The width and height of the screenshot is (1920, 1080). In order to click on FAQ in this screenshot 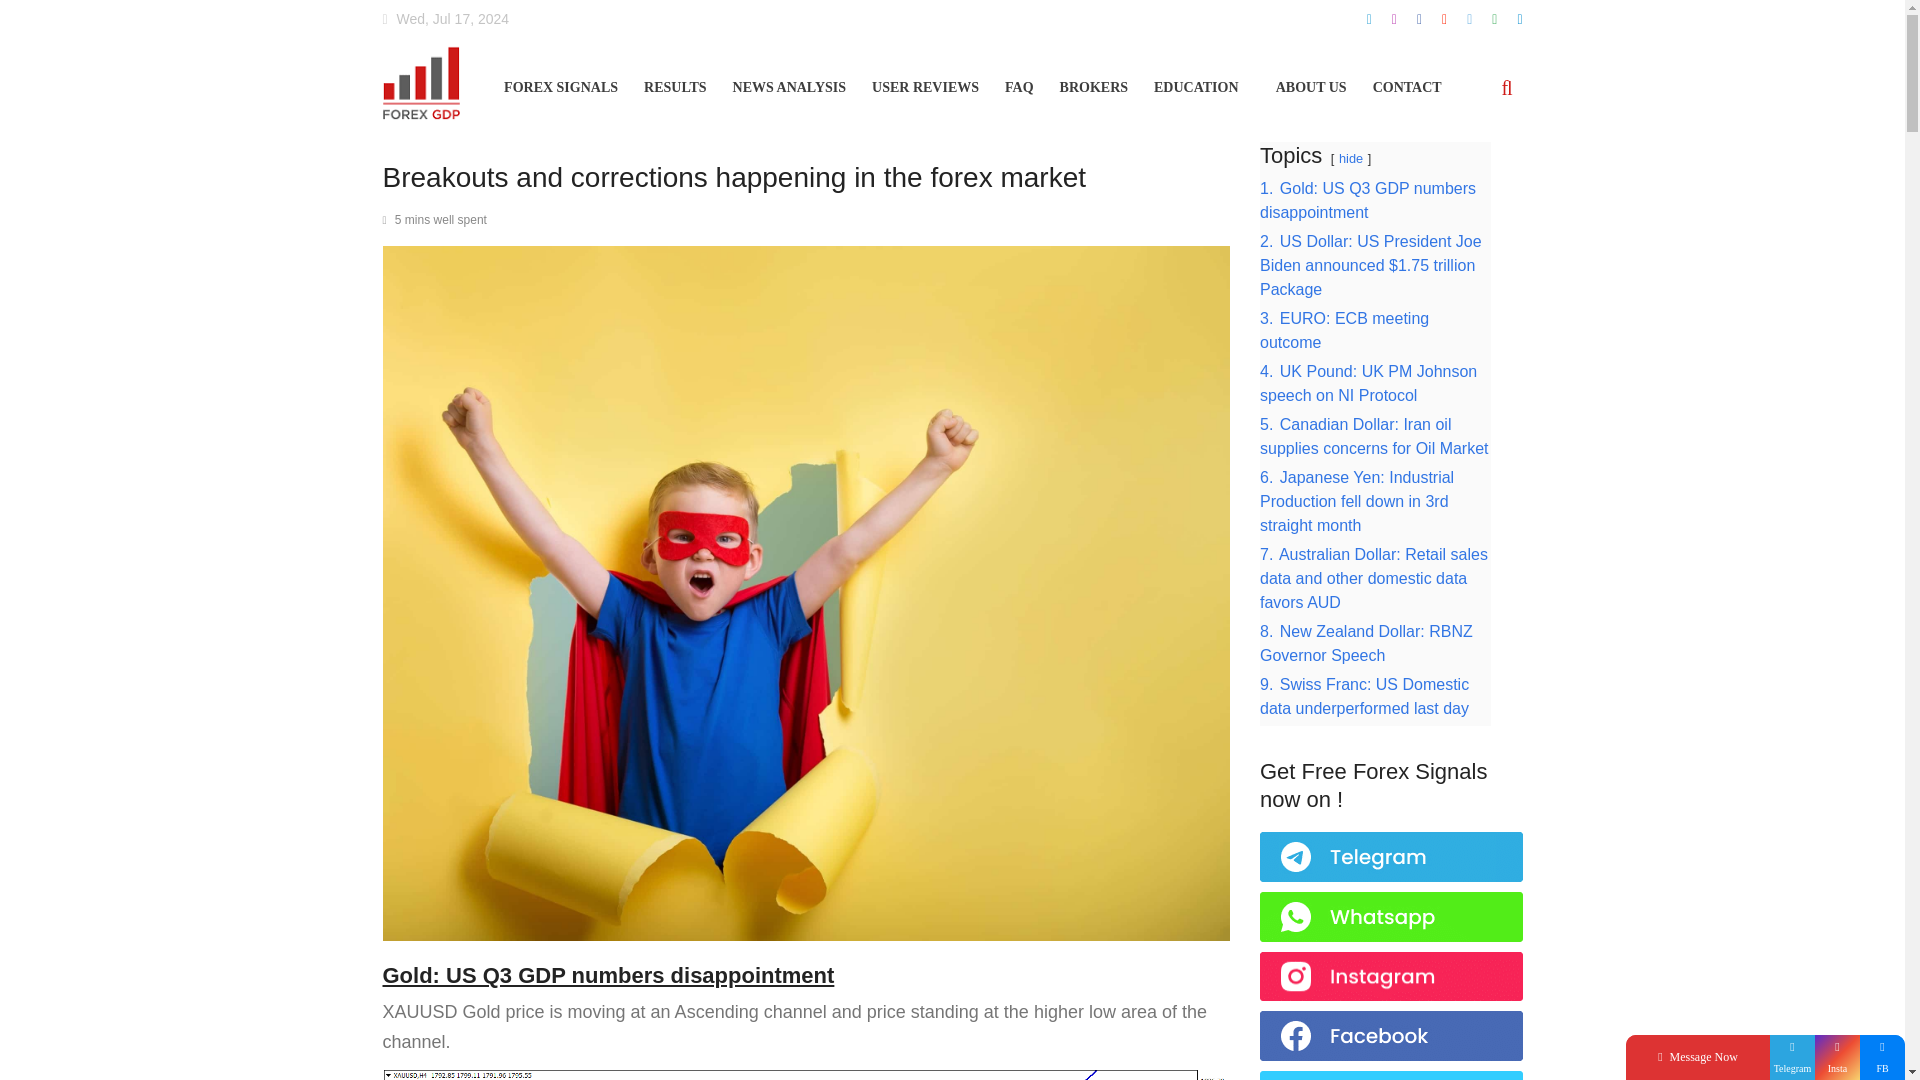, I will do `click(1019, 82)`.